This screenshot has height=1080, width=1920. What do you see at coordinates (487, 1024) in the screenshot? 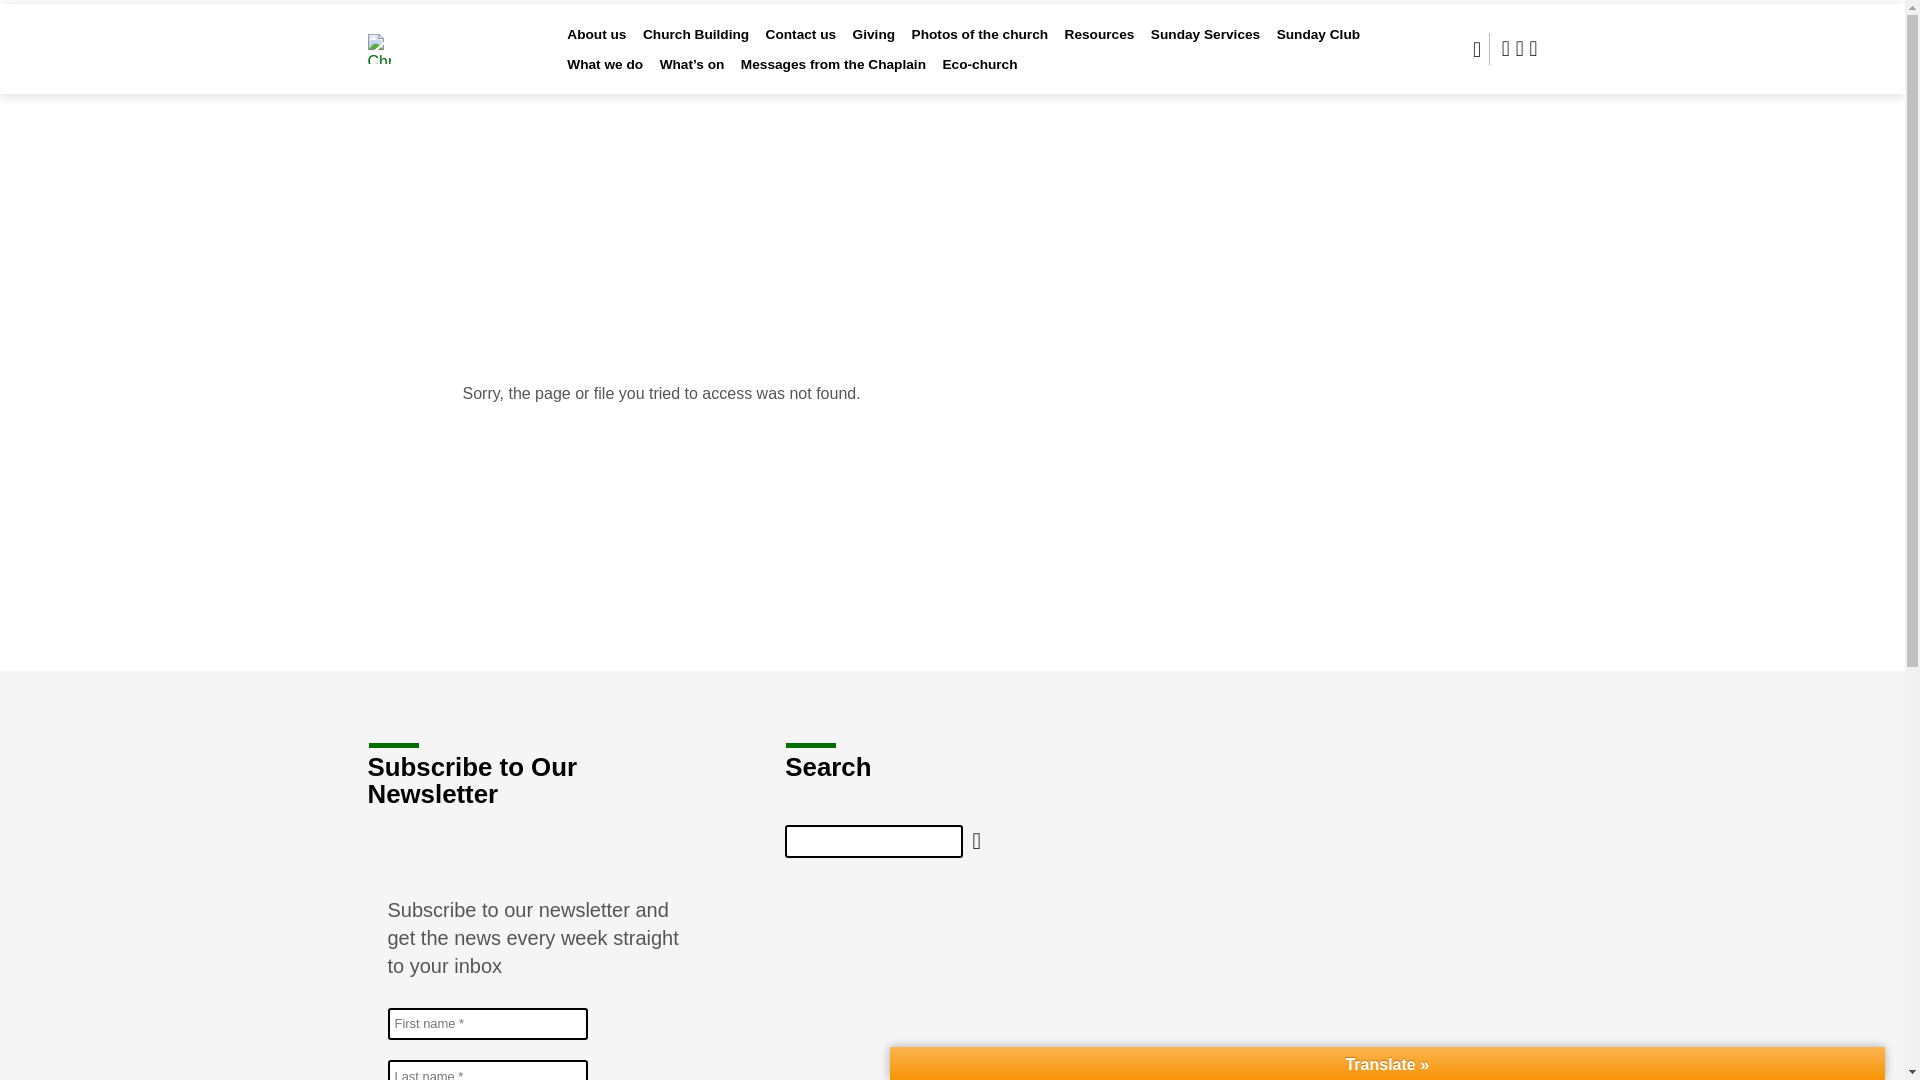
I see `First name` at bounding box center [487, 1024].